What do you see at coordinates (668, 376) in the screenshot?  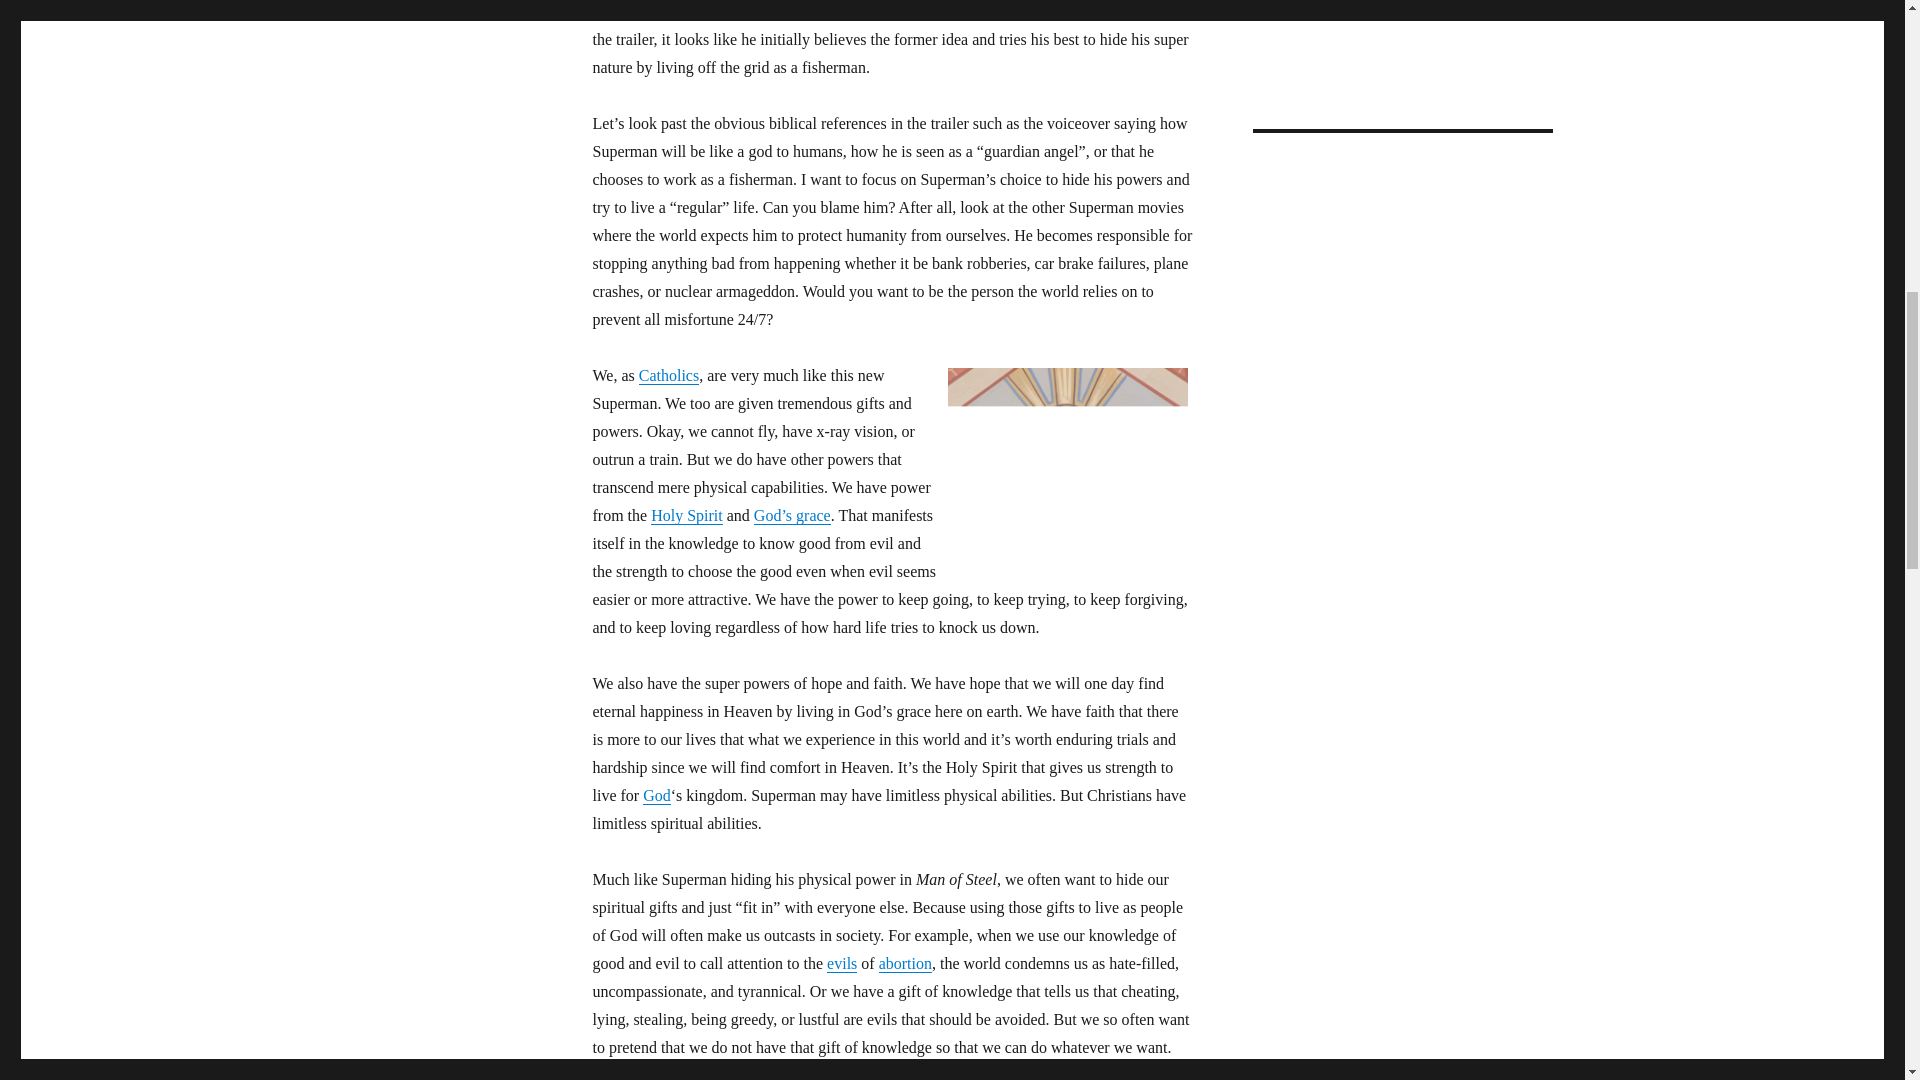 I see `Catholics` at bounding box center [668, 376].